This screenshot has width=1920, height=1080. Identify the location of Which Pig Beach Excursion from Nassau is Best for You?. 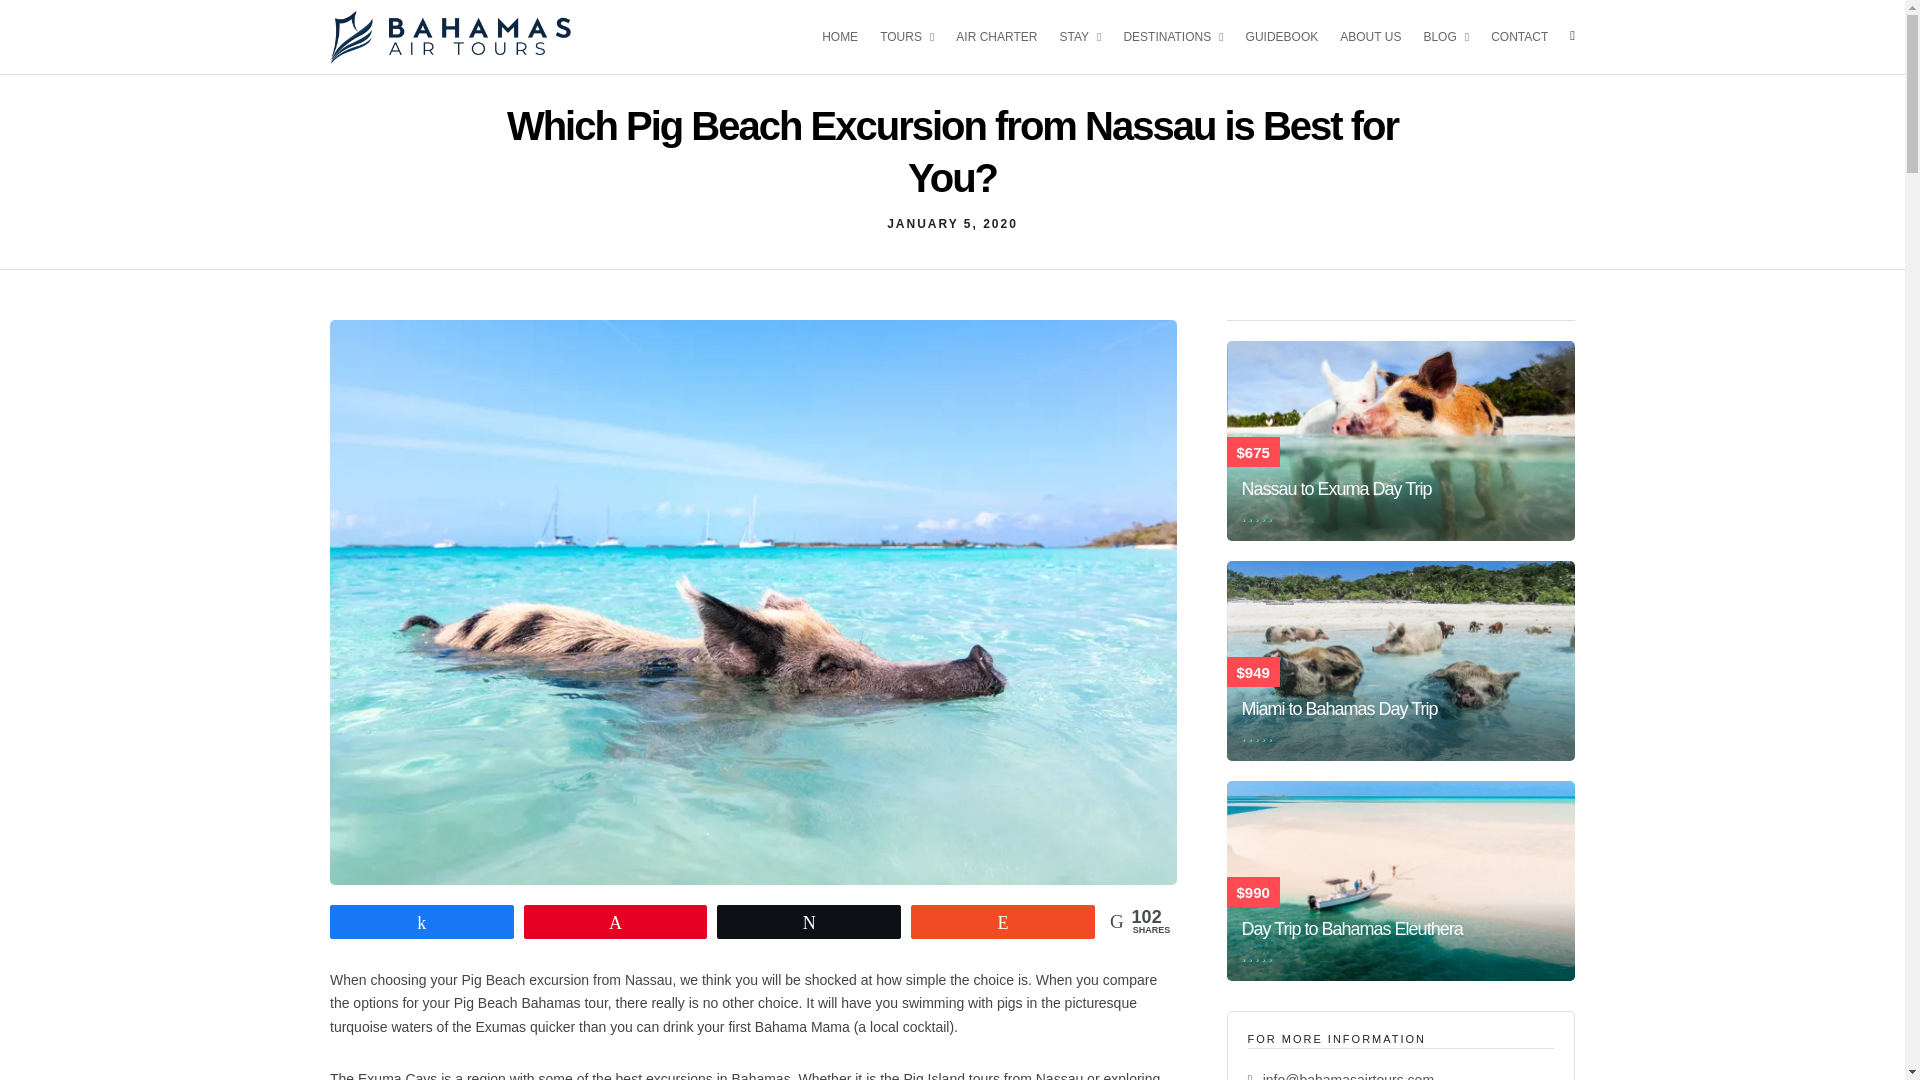
(952, 224).